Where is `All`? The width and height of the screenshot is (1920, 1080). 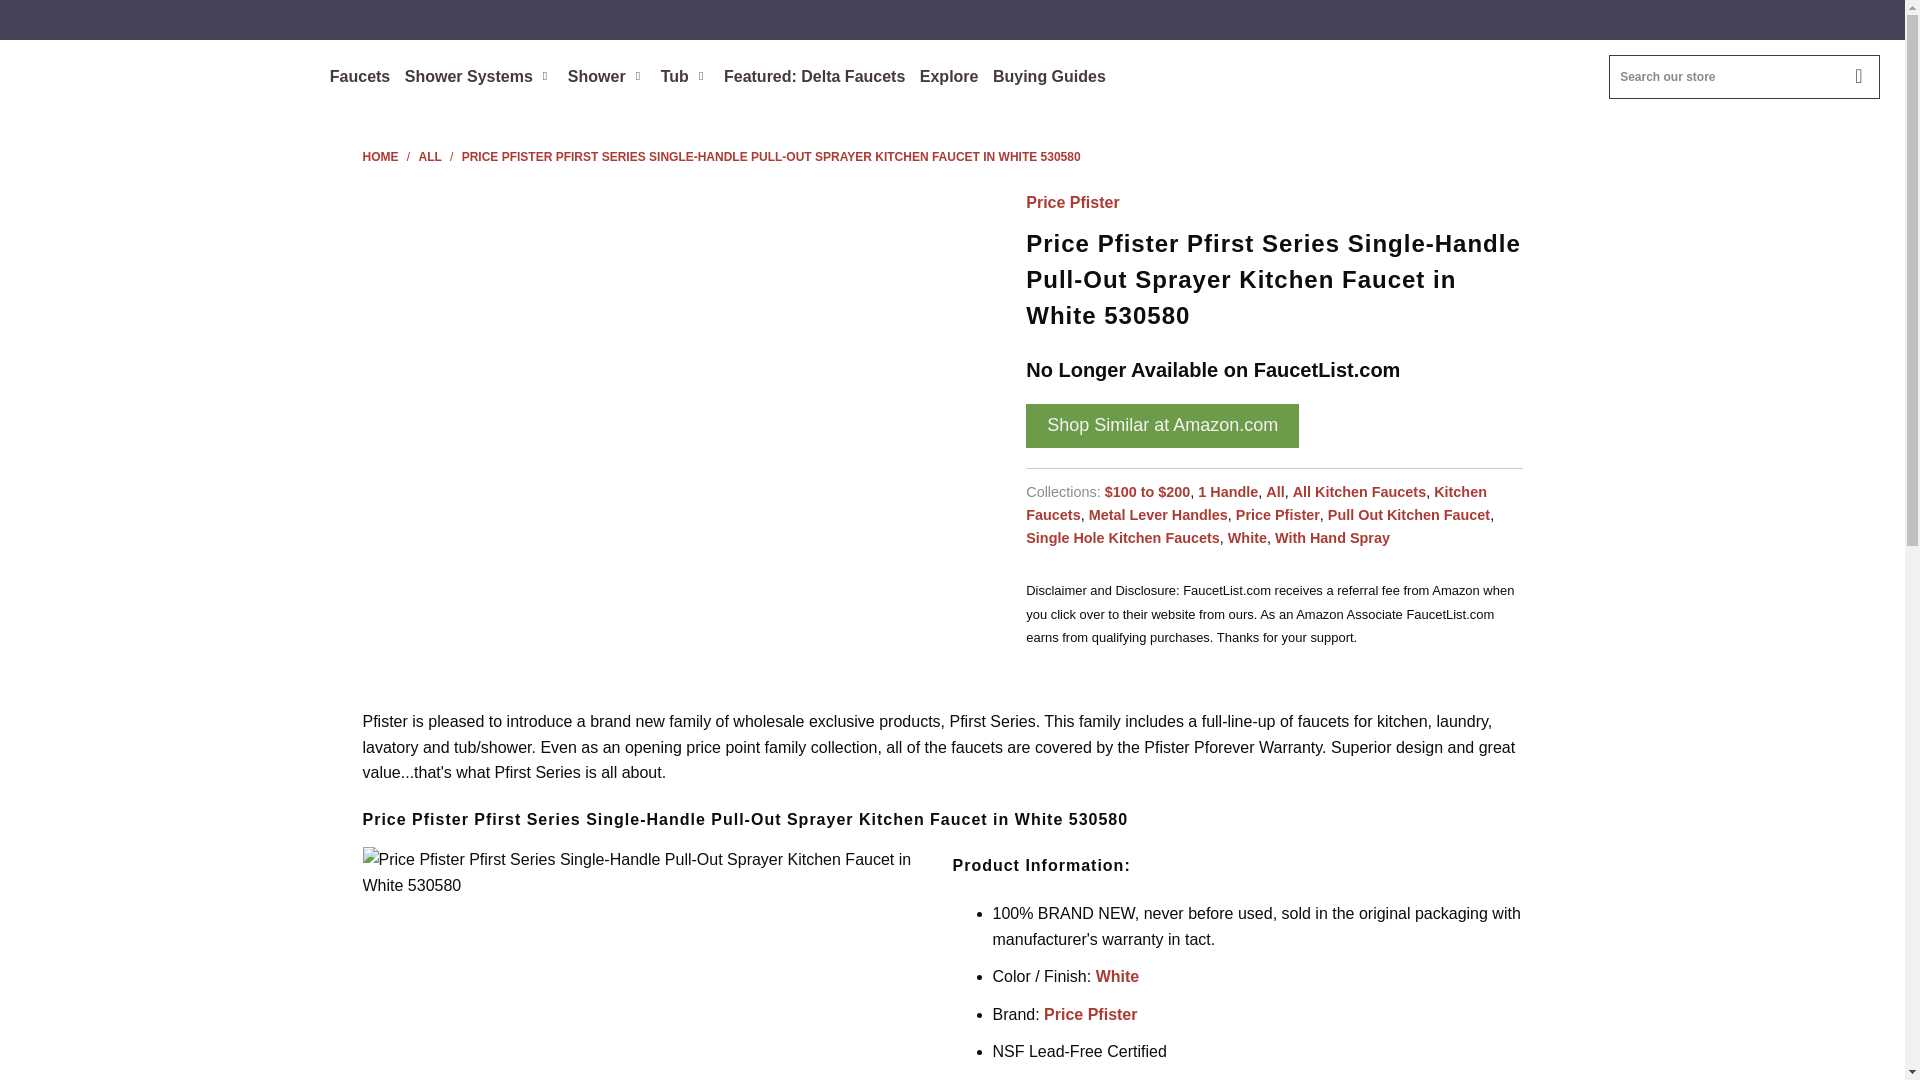
All is located at coordinates (1274, 492).